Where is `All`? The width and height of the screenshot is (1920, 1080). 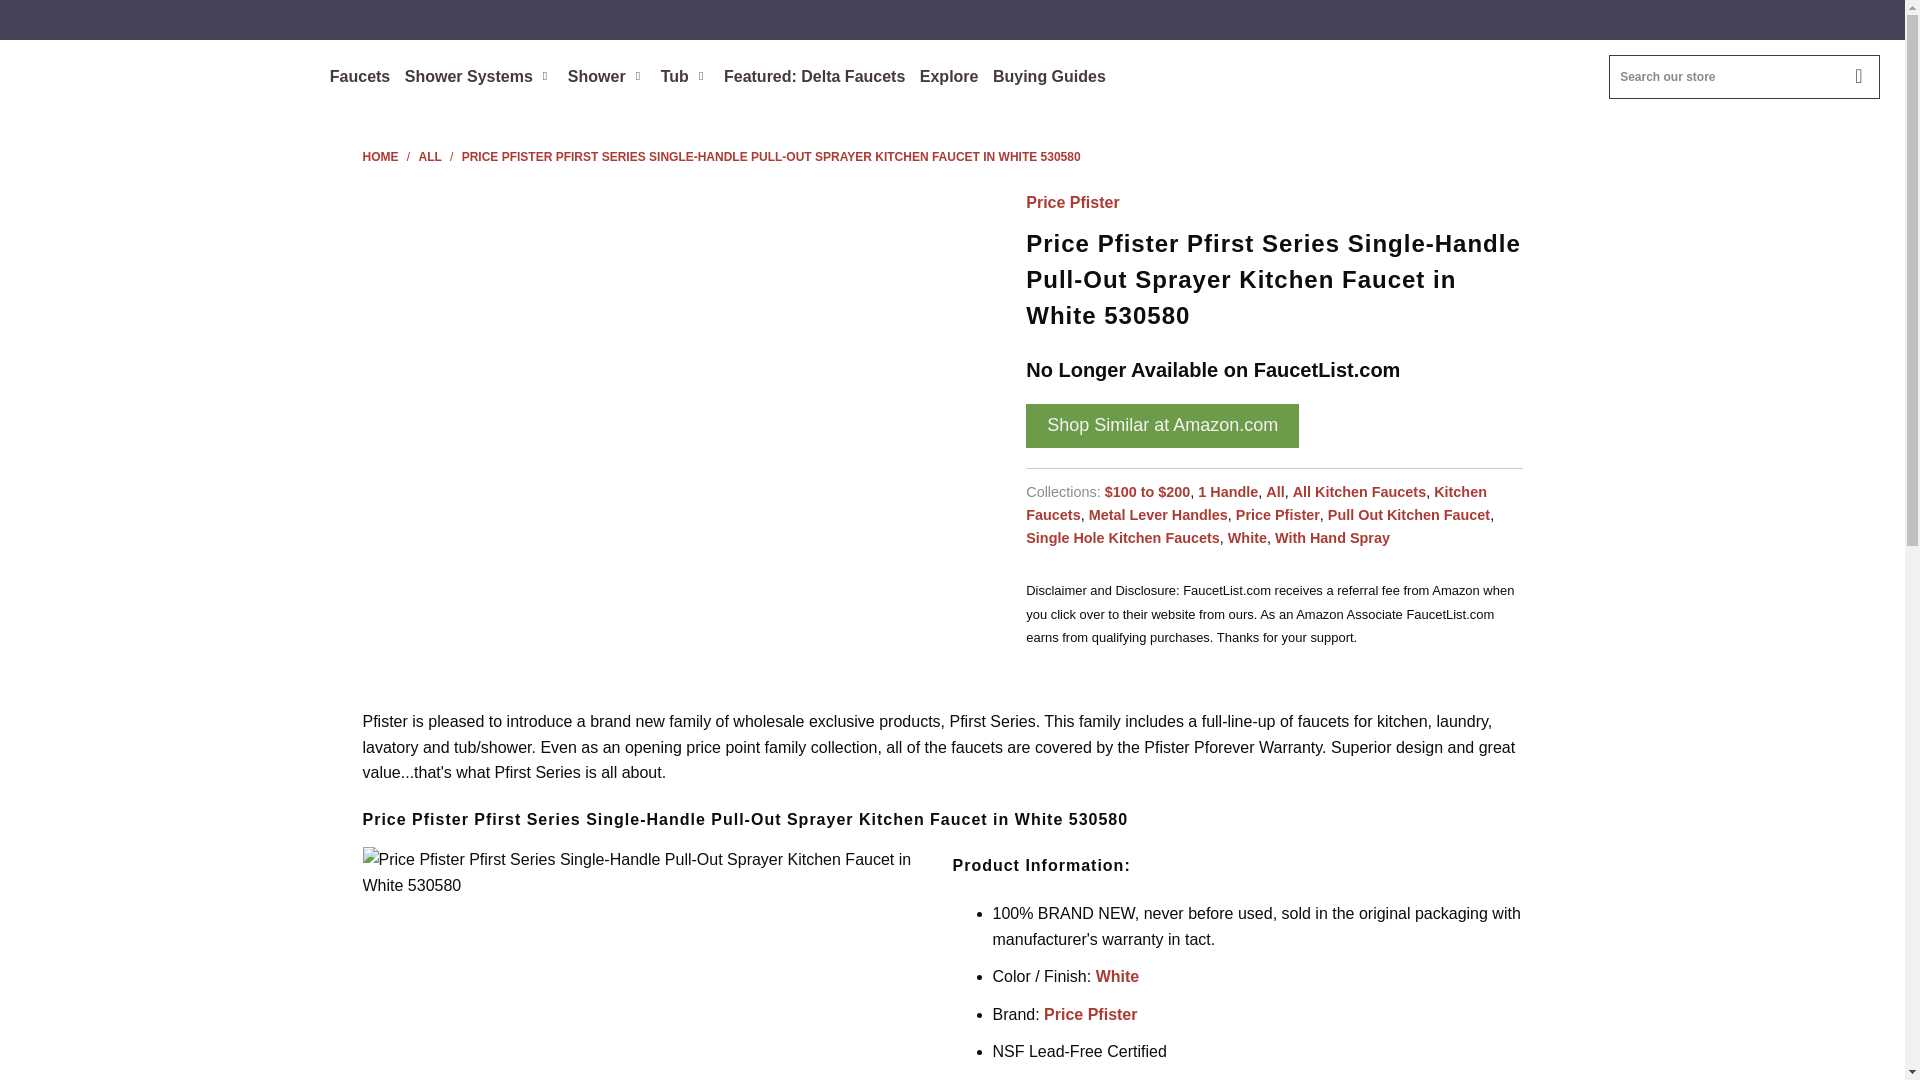
All is located at coordinates (1274, 492).